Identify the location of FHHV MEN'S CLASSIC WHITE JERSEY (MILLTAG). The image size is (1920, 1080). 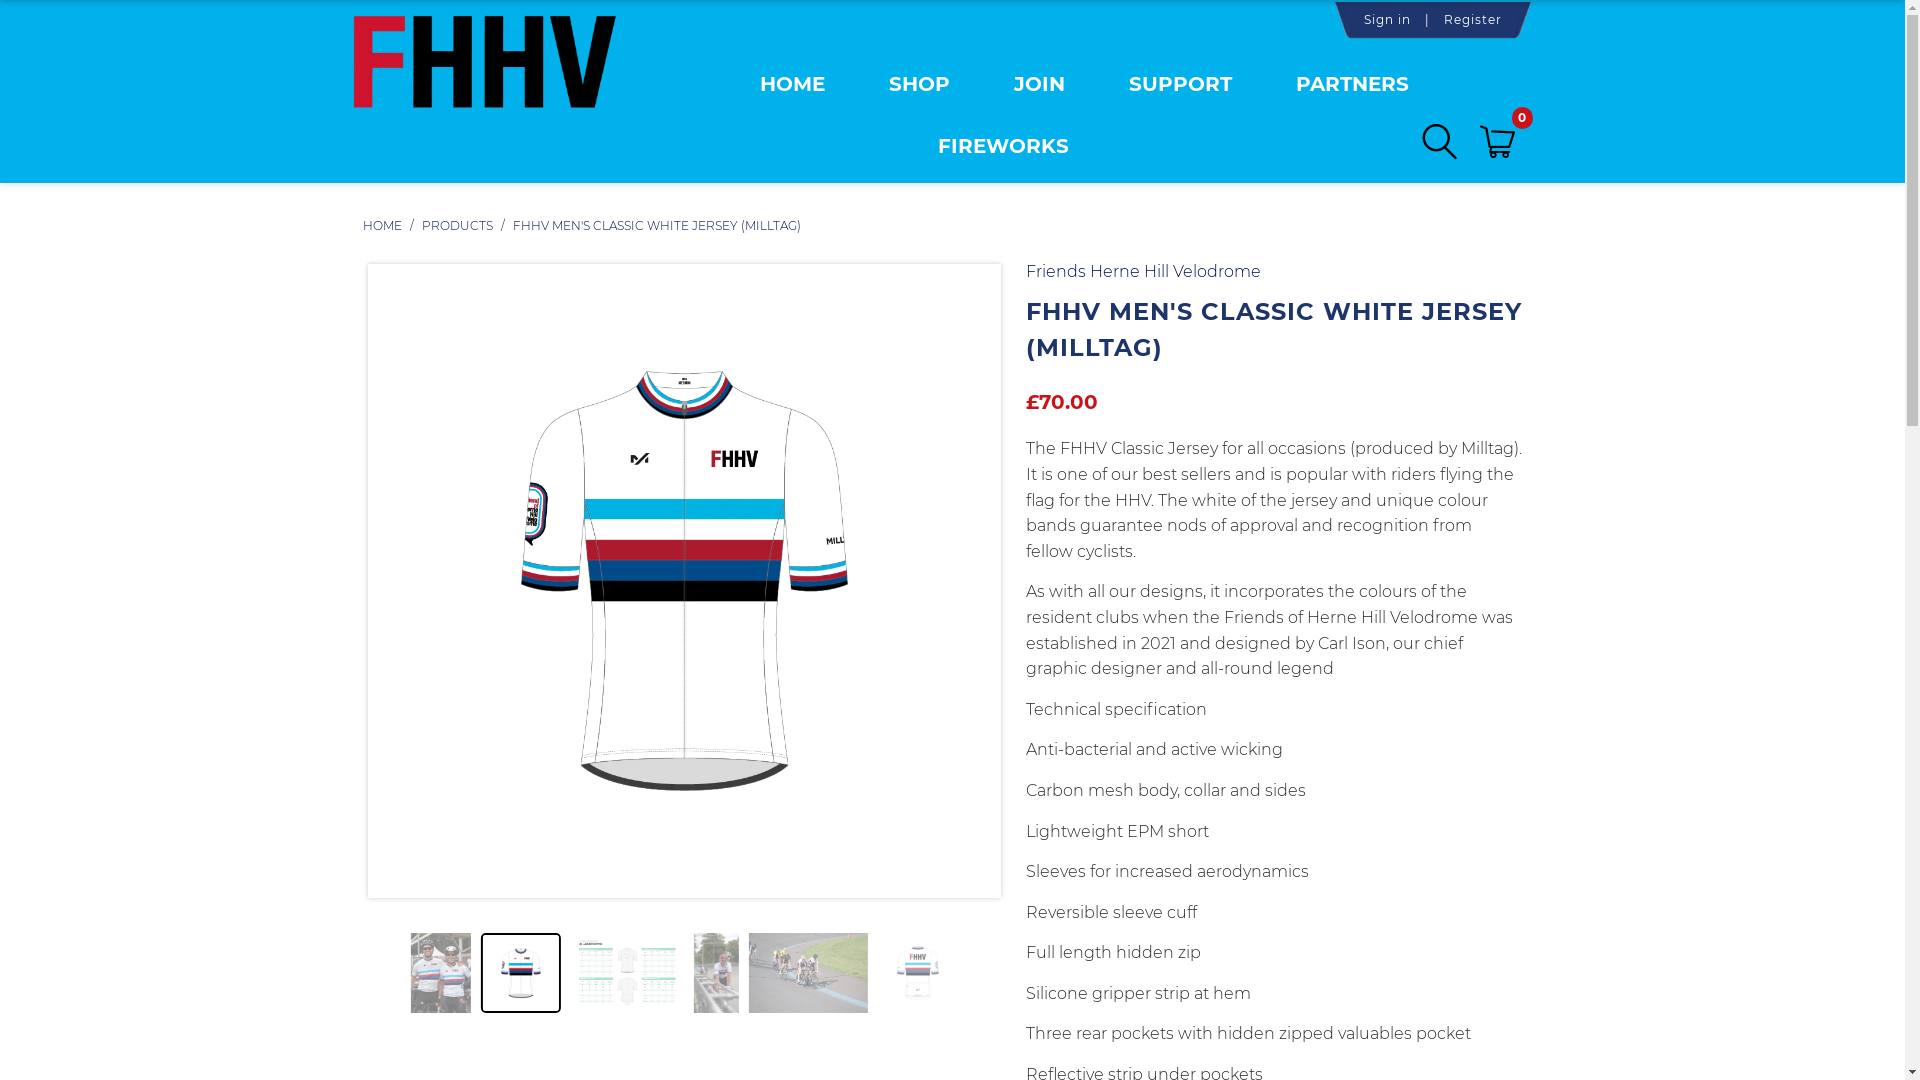
(656, 226).